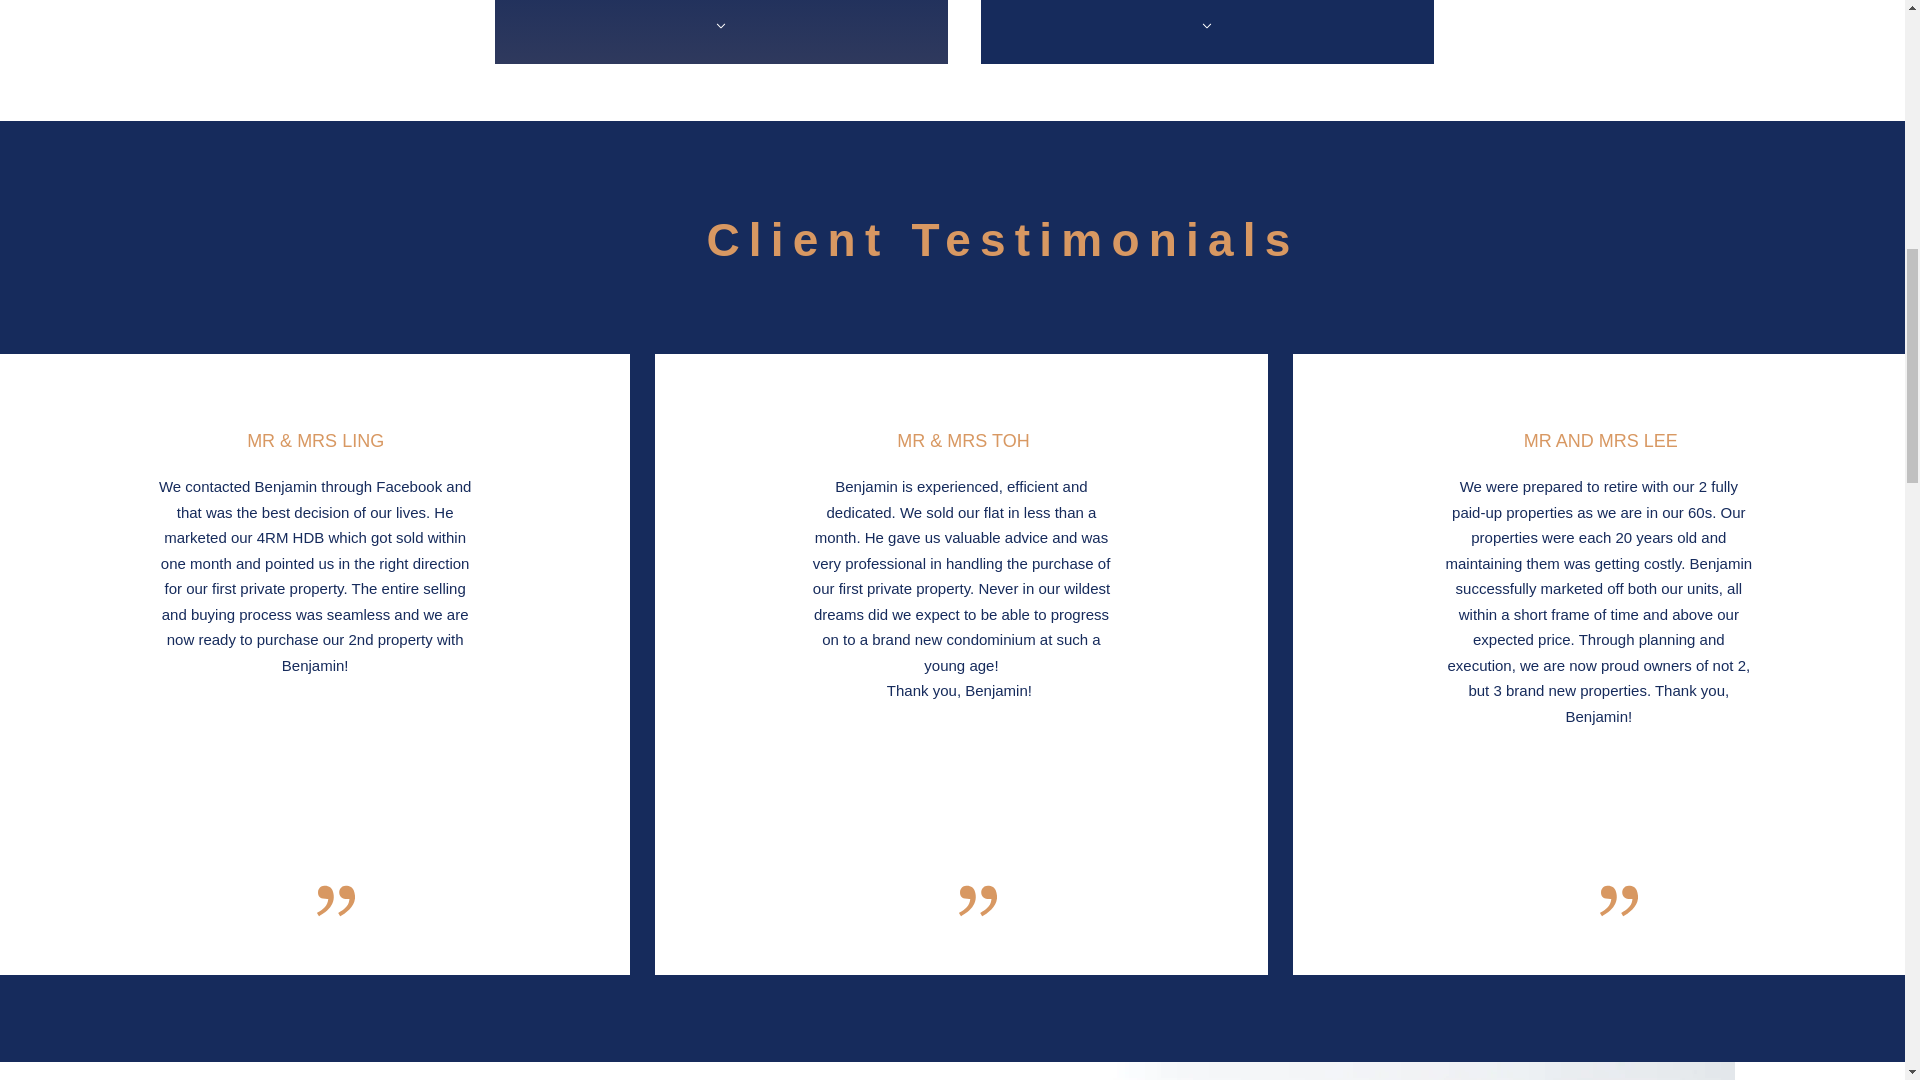 The image size is (1920, 1080). I want to click on I want to own a private property, so click(720, 32).